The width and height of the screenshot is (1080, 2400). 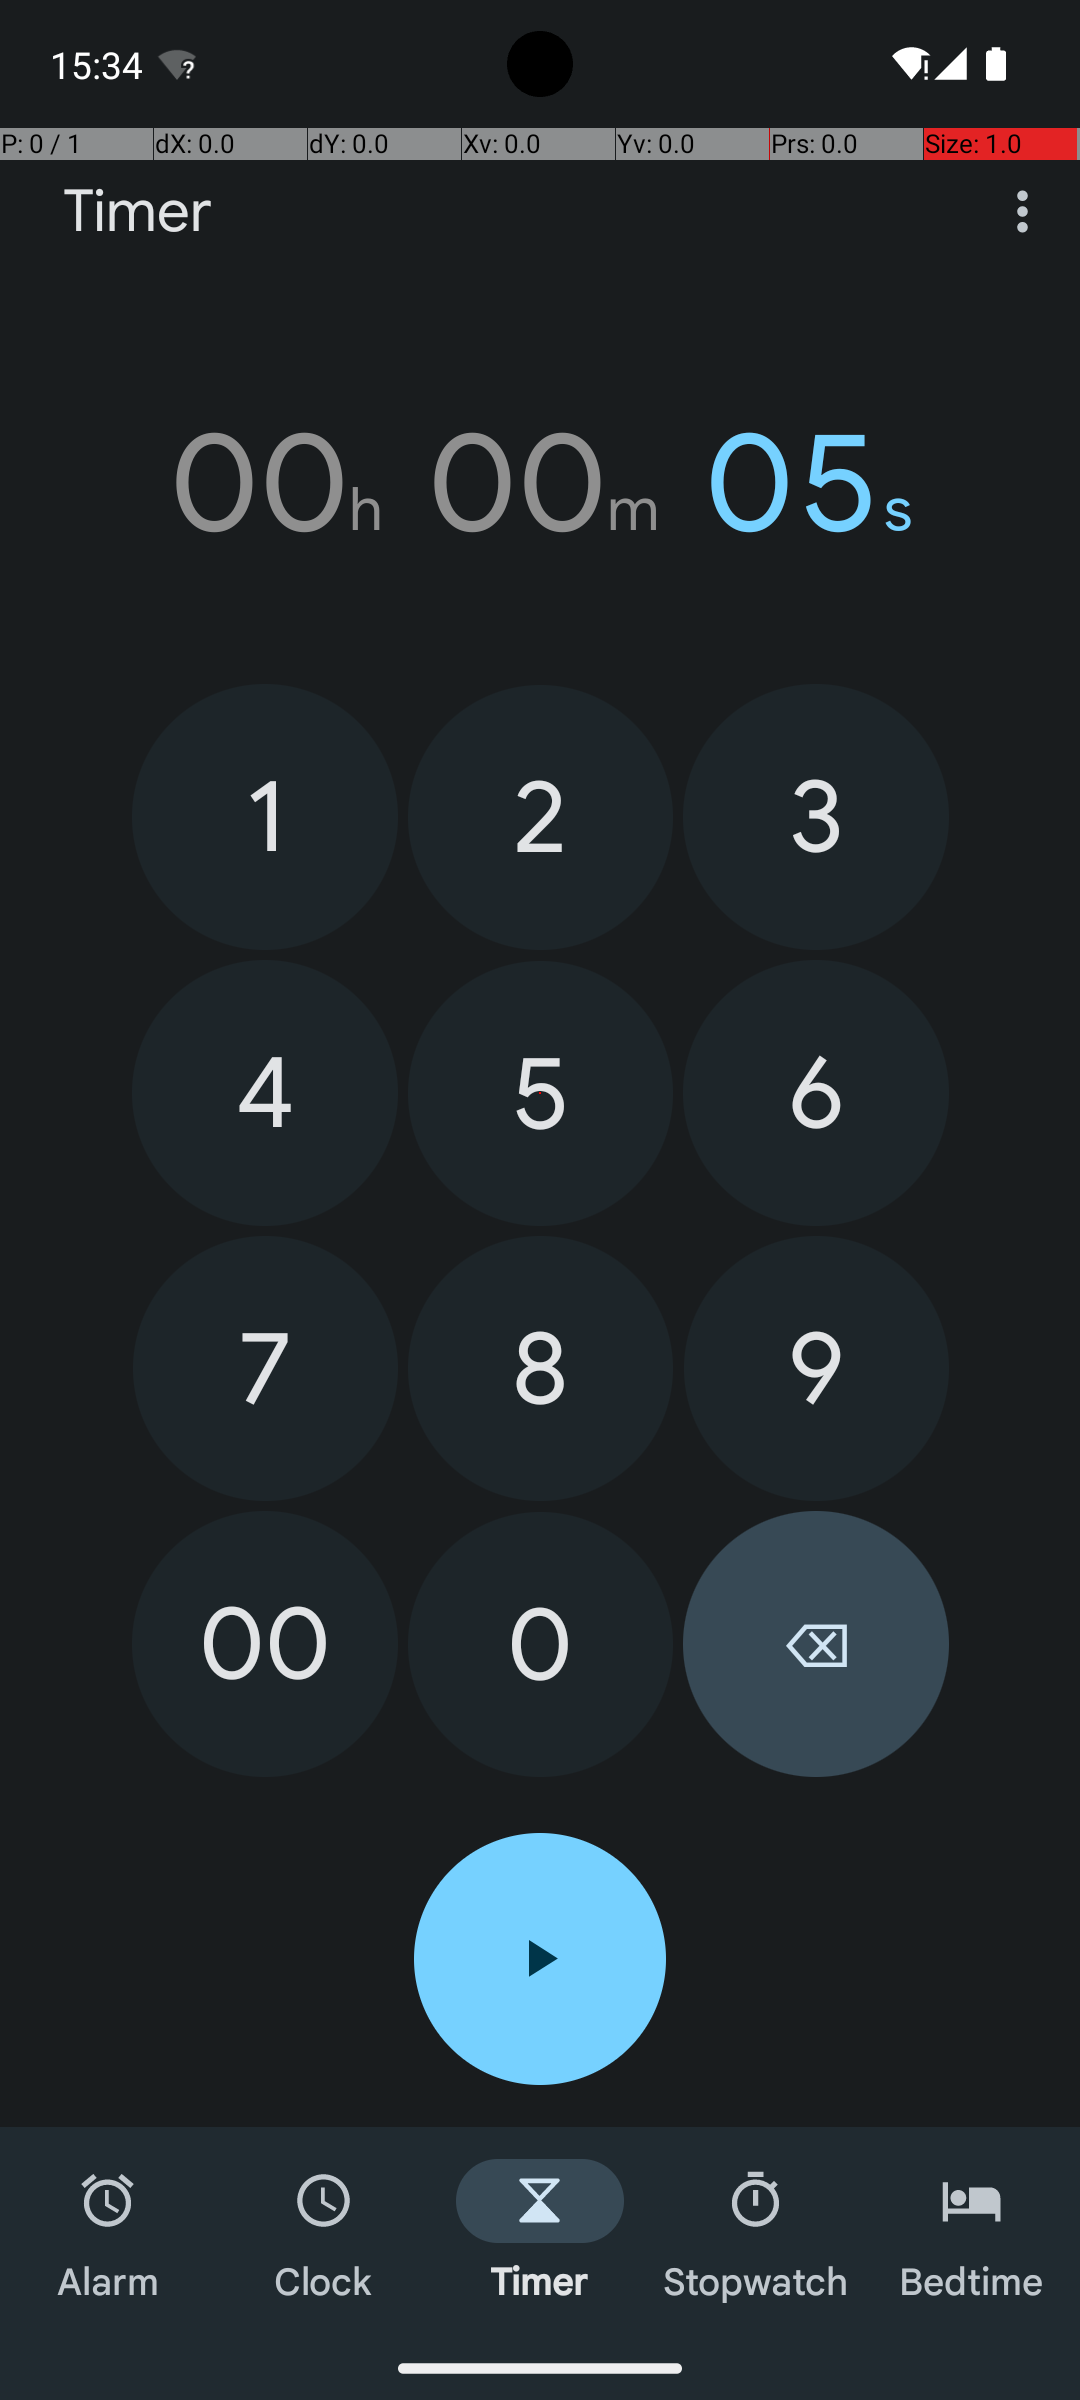 I want to click on 00h 00m 05s, so click(x=540, y=483).